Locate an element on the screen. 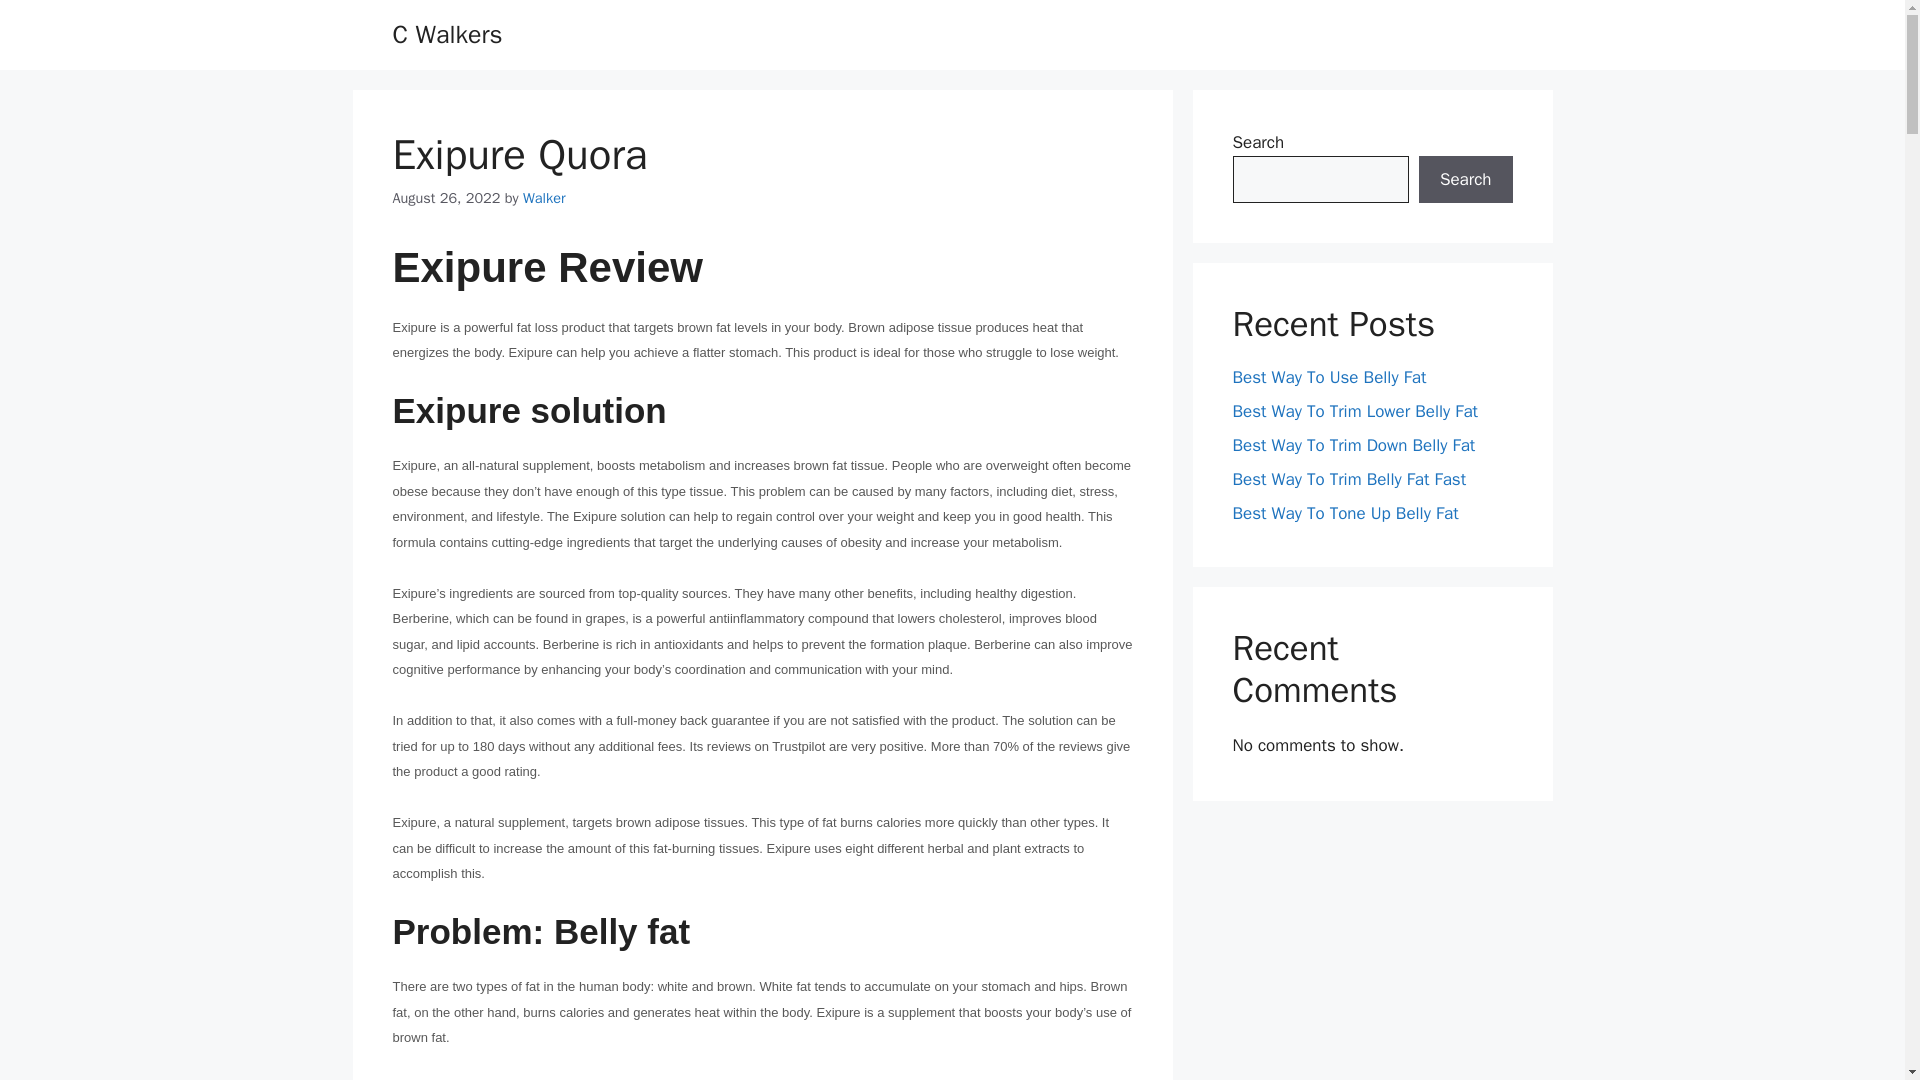 The width and height of the screenshot is (1920, 1080). Best Way To Trim Lower Belly Fat is located at coordinates (1355, 411).